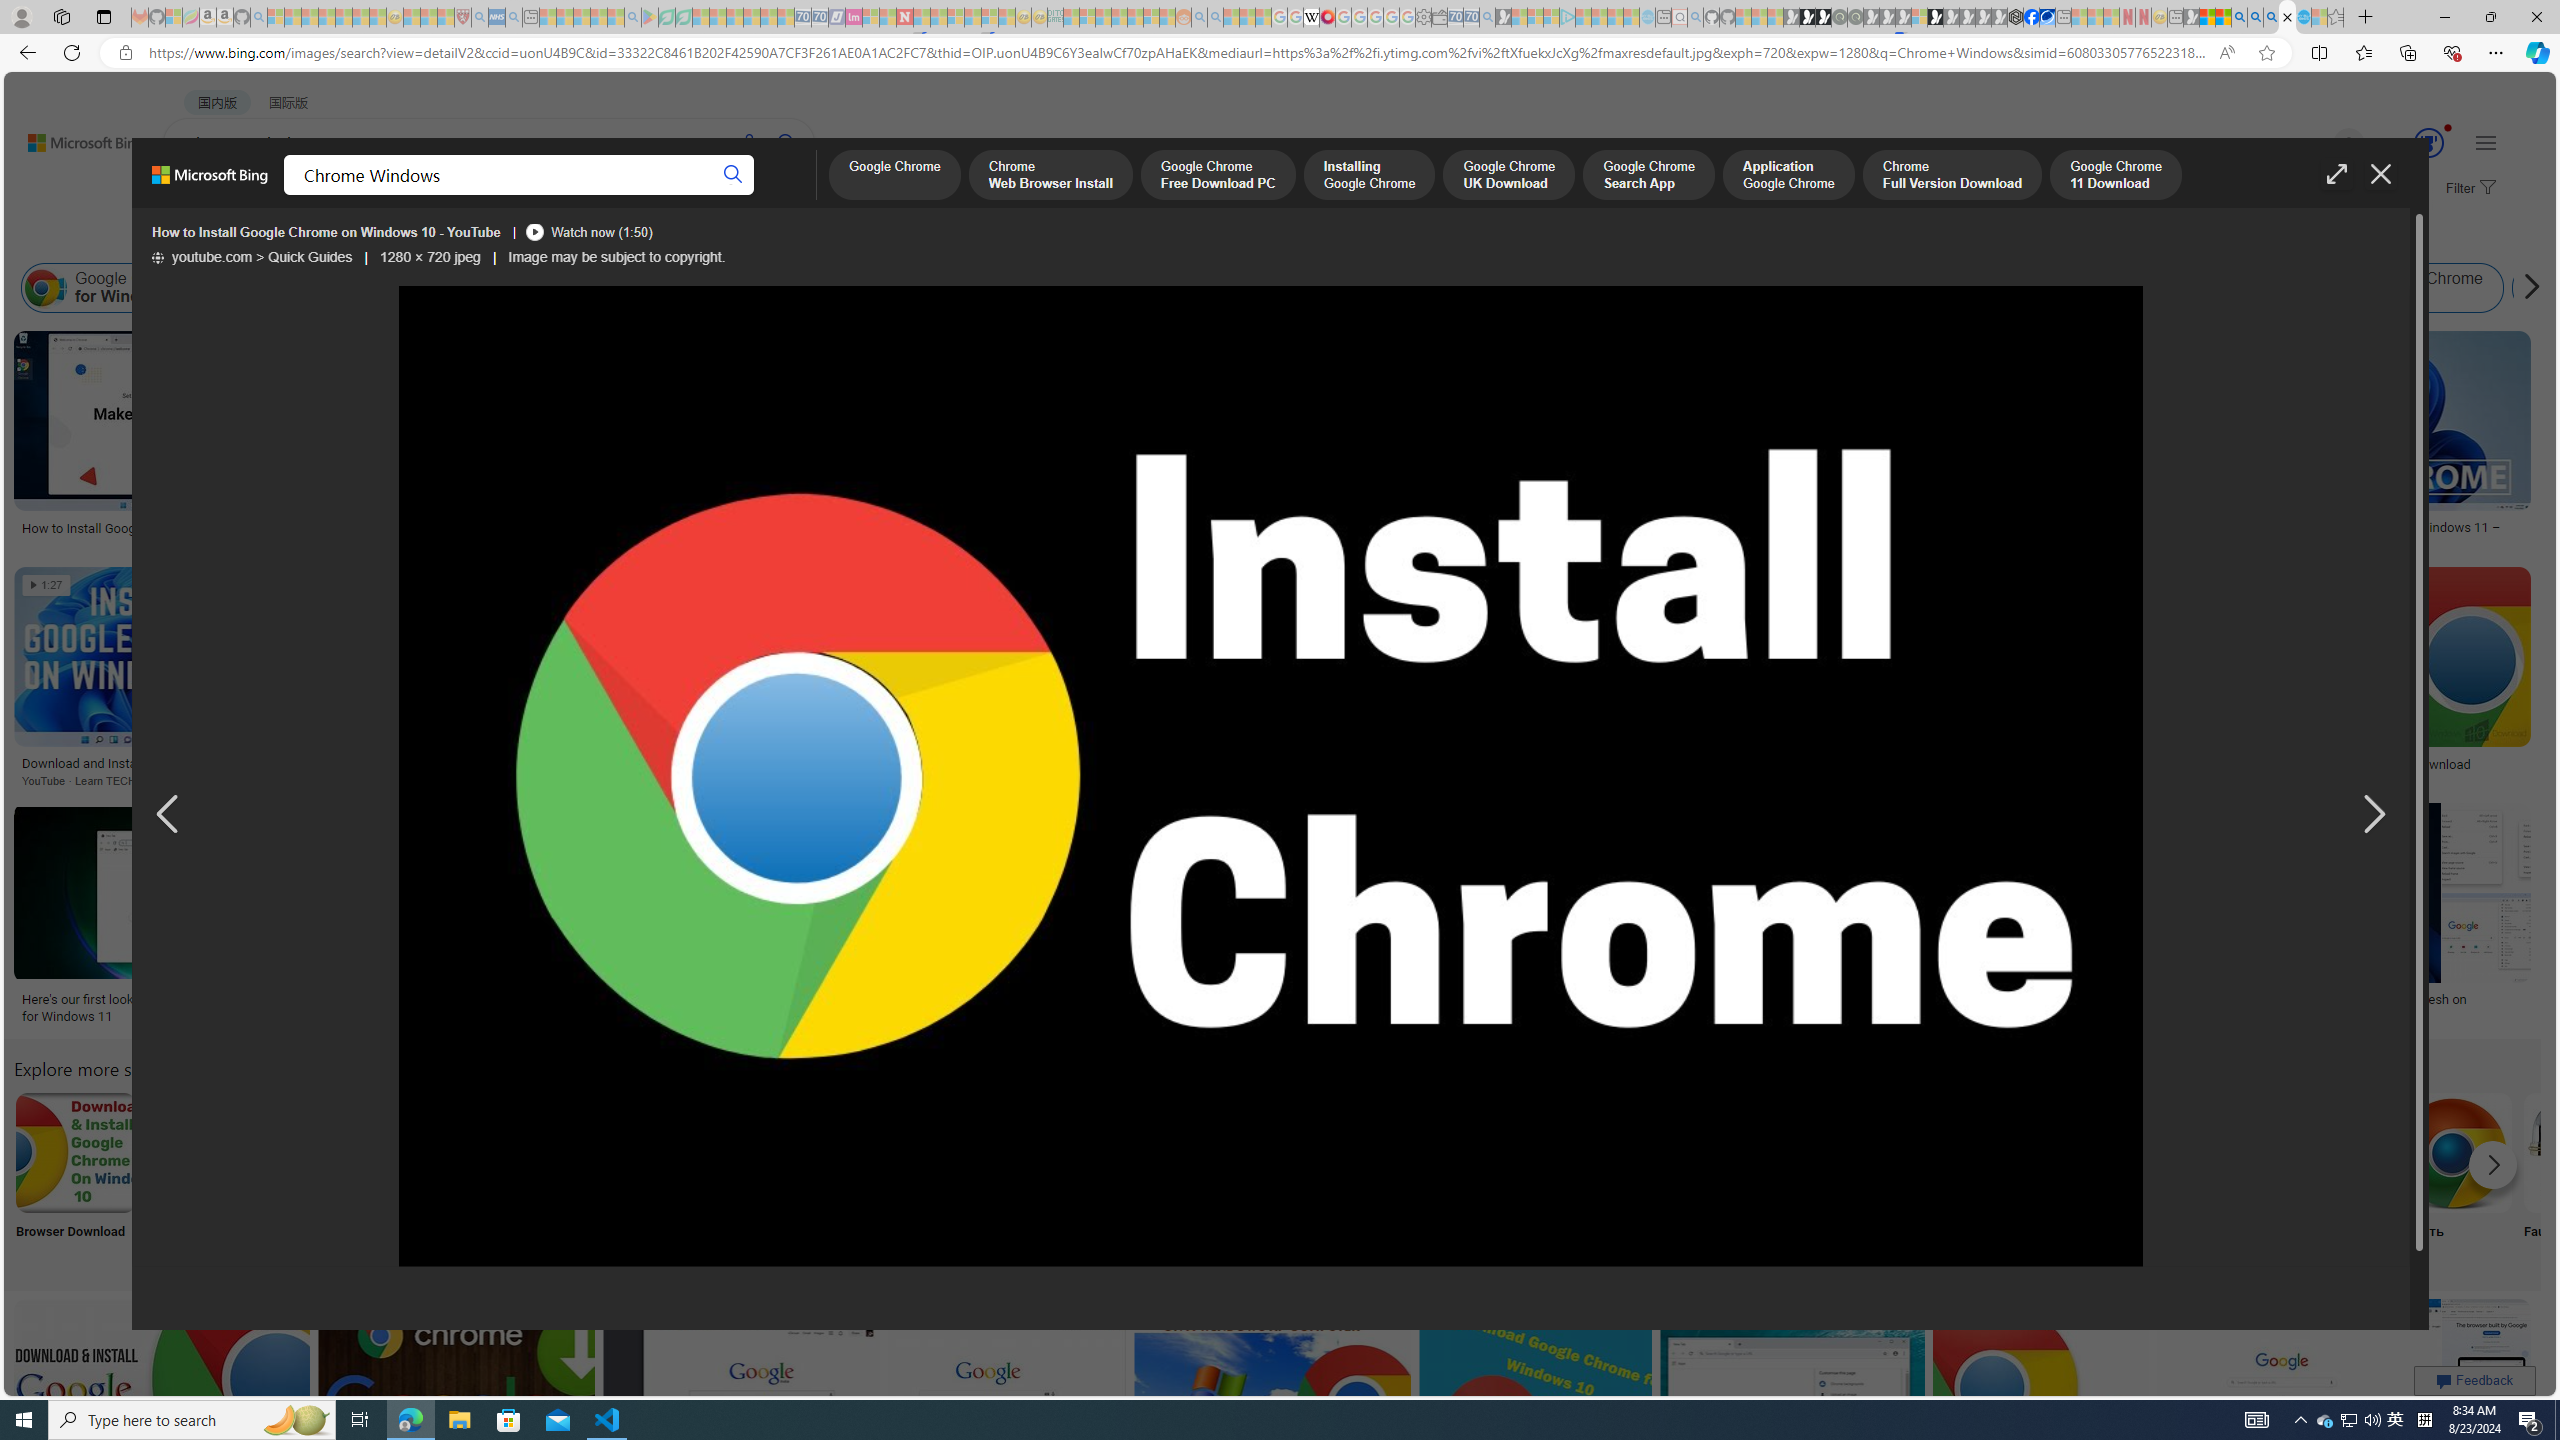 This screenshot has width=2560, height=1440. What do you see at coordinates (1423, 17) in the screenshot?
I see `Settings - Sleeping` at bounding box center [1423, 17].